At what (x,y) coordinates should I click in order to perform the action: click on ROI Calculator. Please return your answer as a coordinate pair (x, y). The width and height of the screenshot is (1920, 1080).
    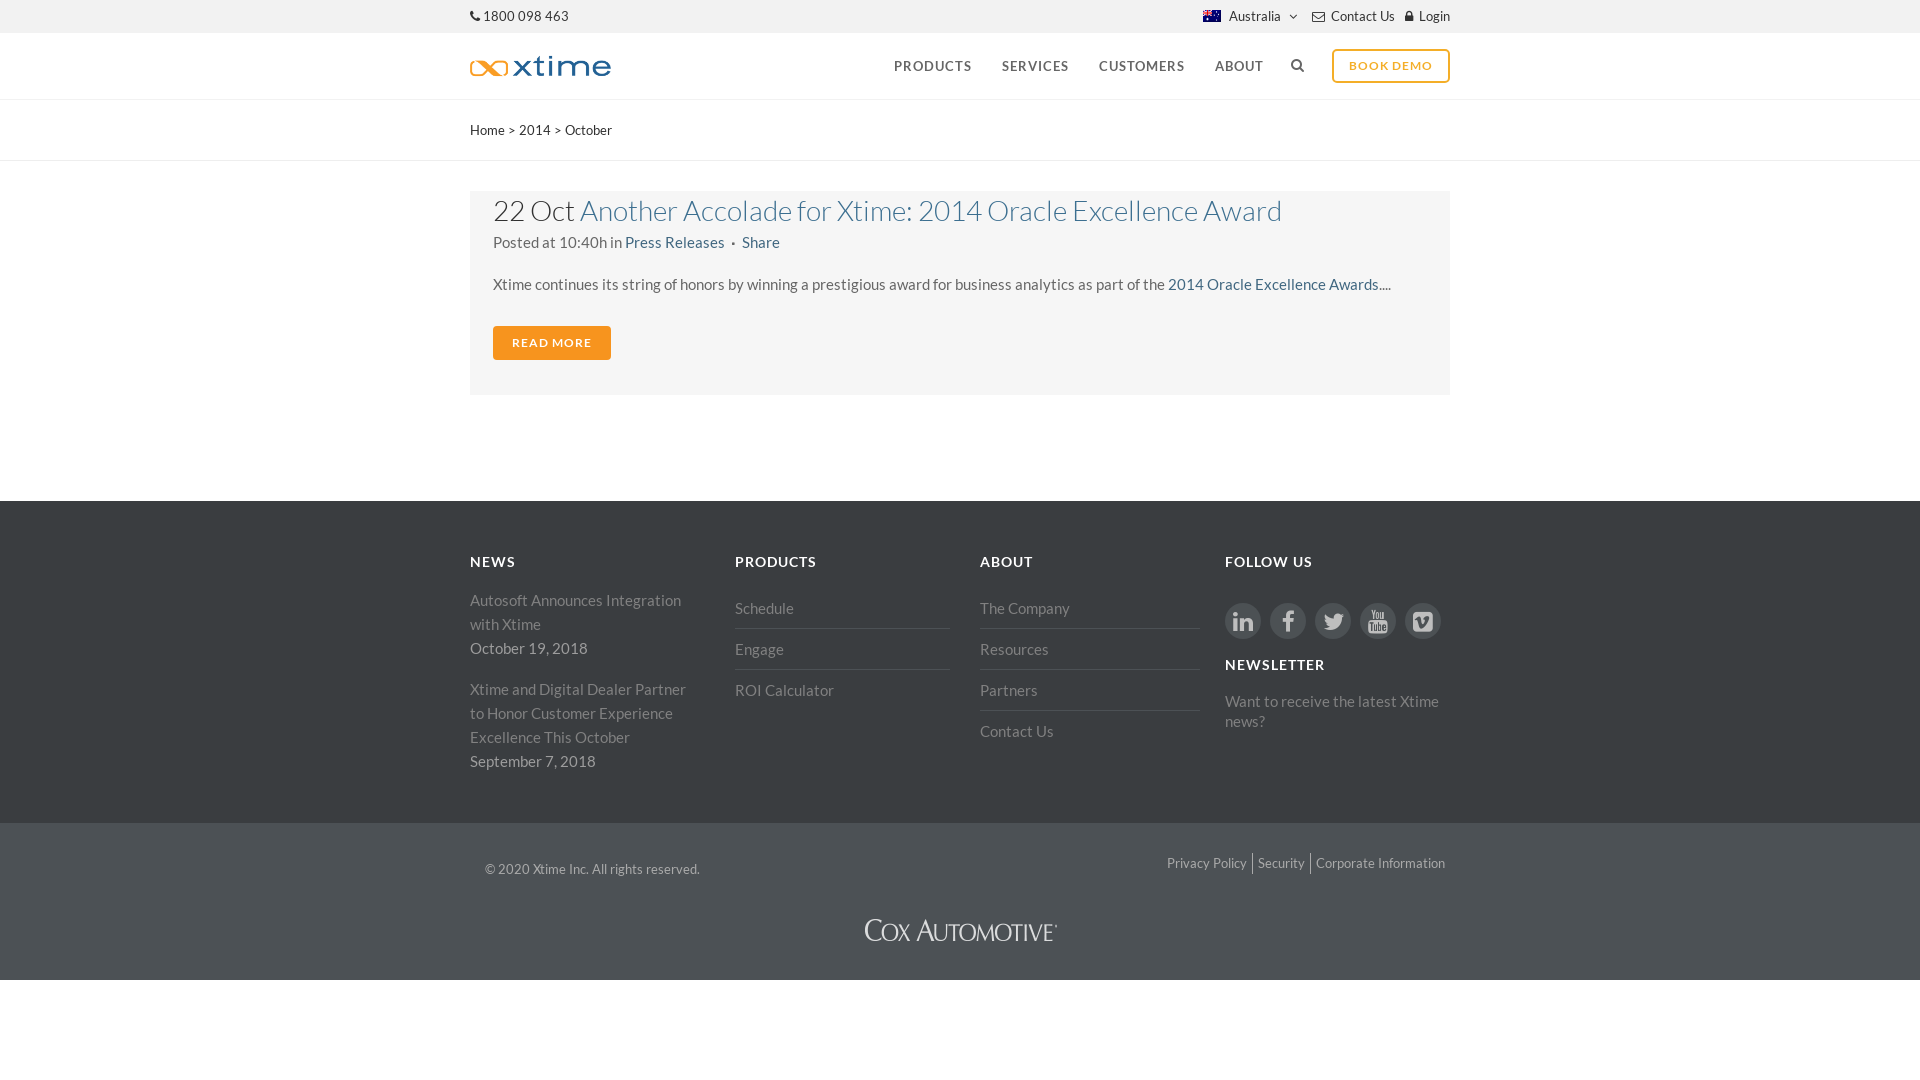
    Looking at the image, I should click on (842, 690).